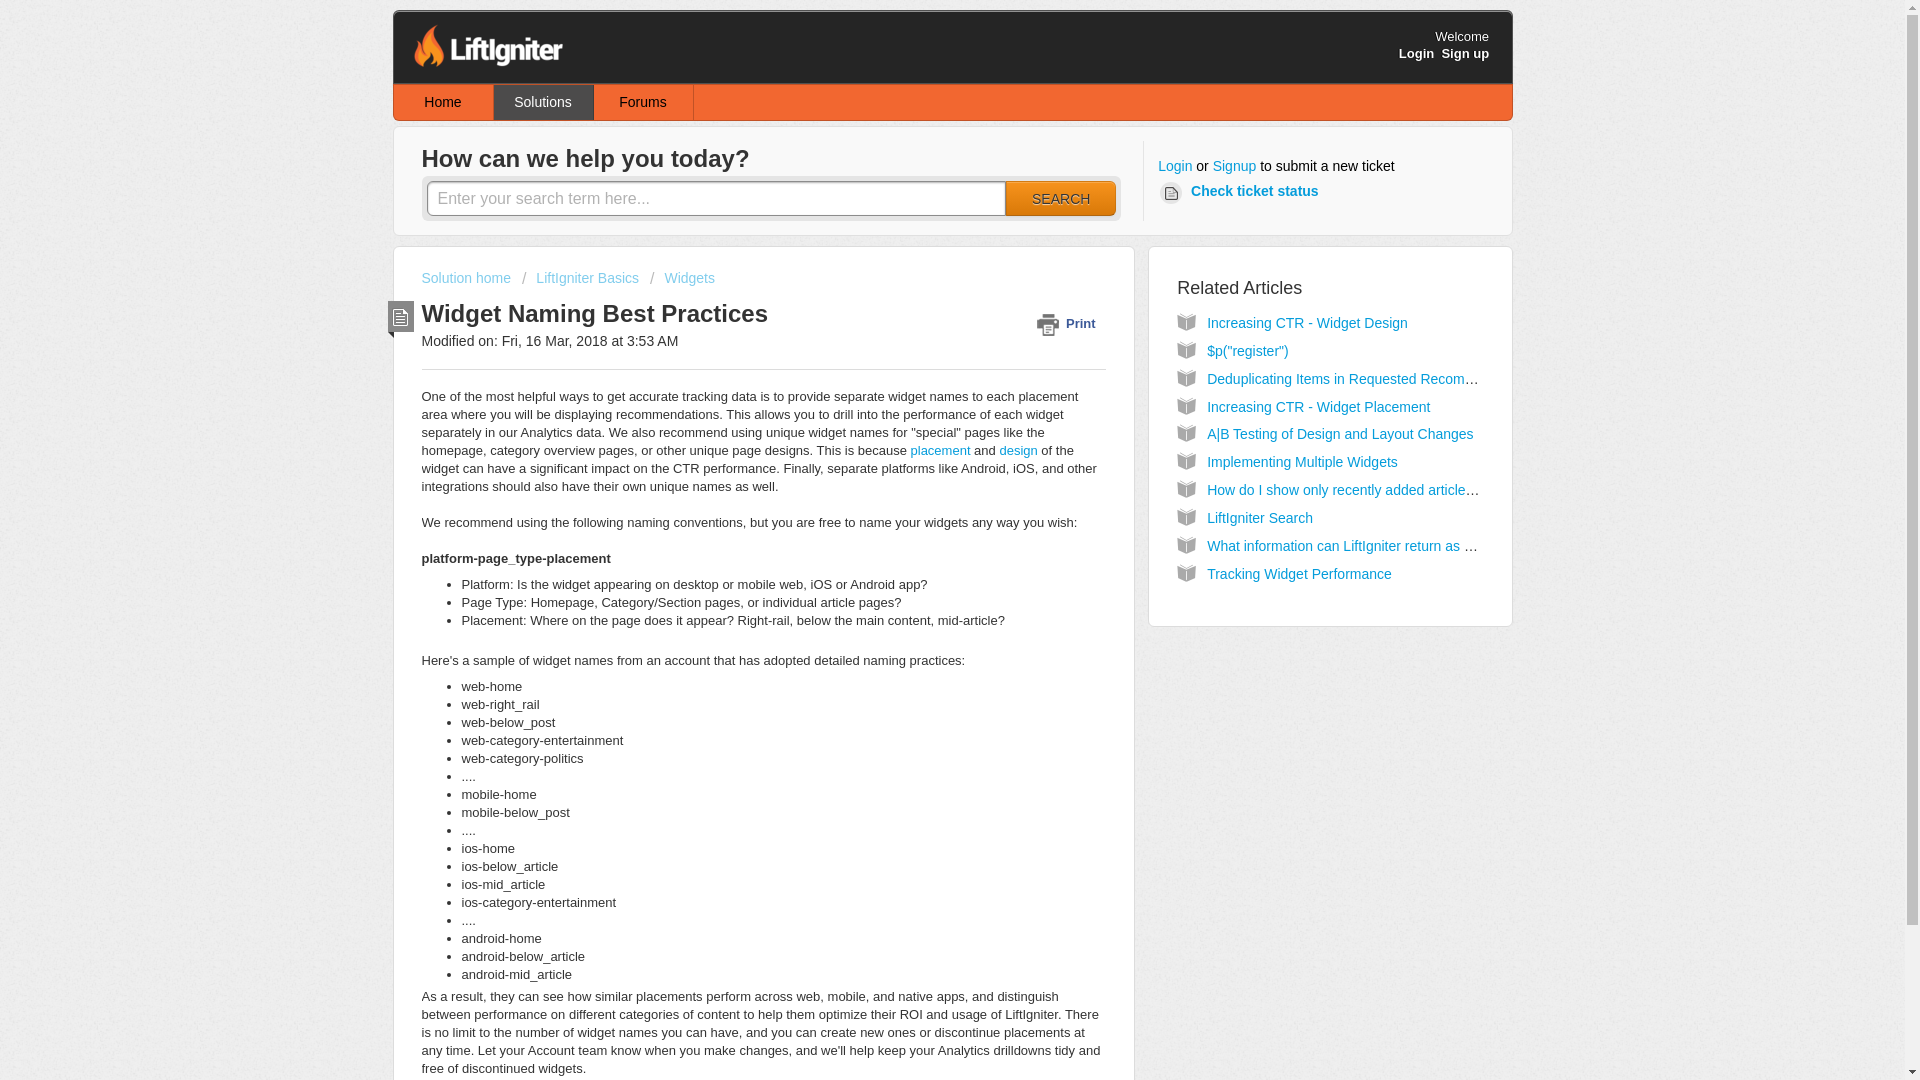 The height and width of the screenshot is (1080, 1920). I want to click on  placement, so click(938, 450).